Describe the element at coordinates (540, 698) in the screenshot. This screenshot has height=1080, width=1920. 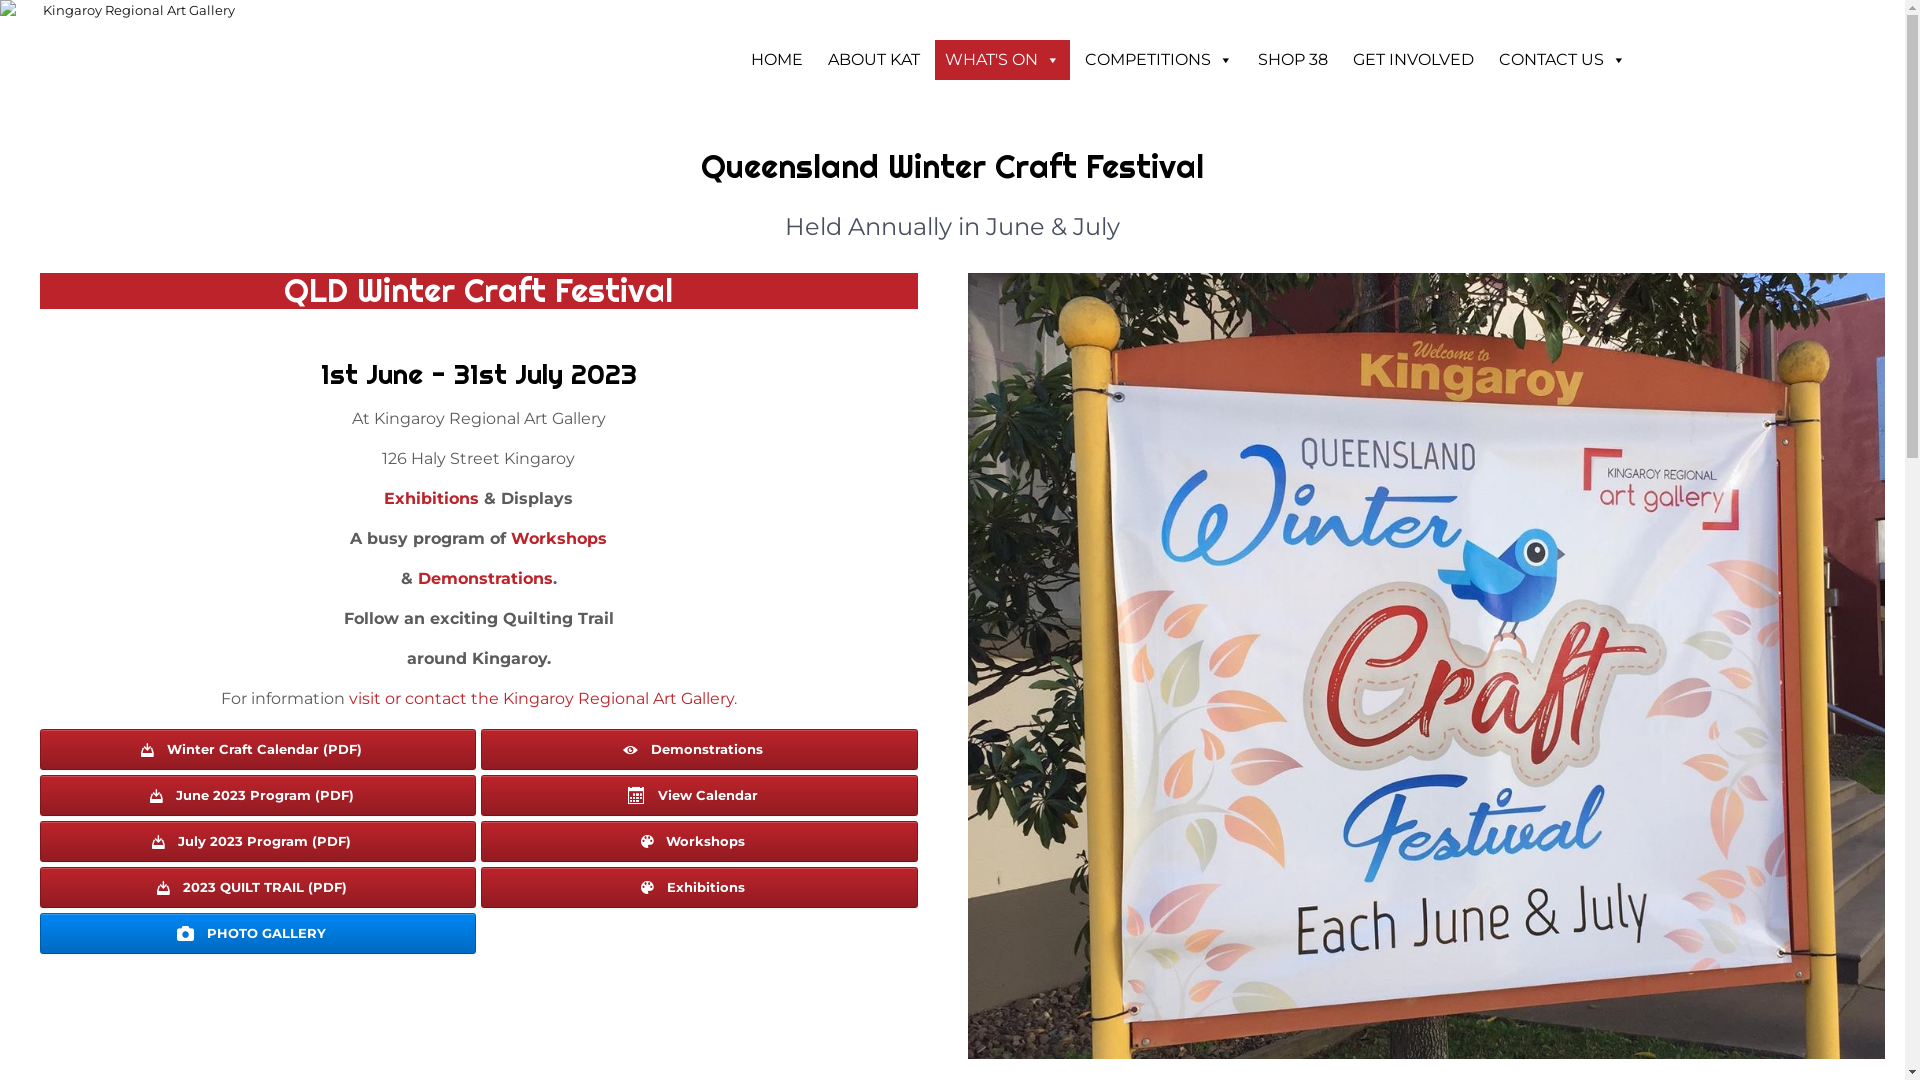
I see `visit or contact the Kingaroy Regional Art Gallery` at that location.